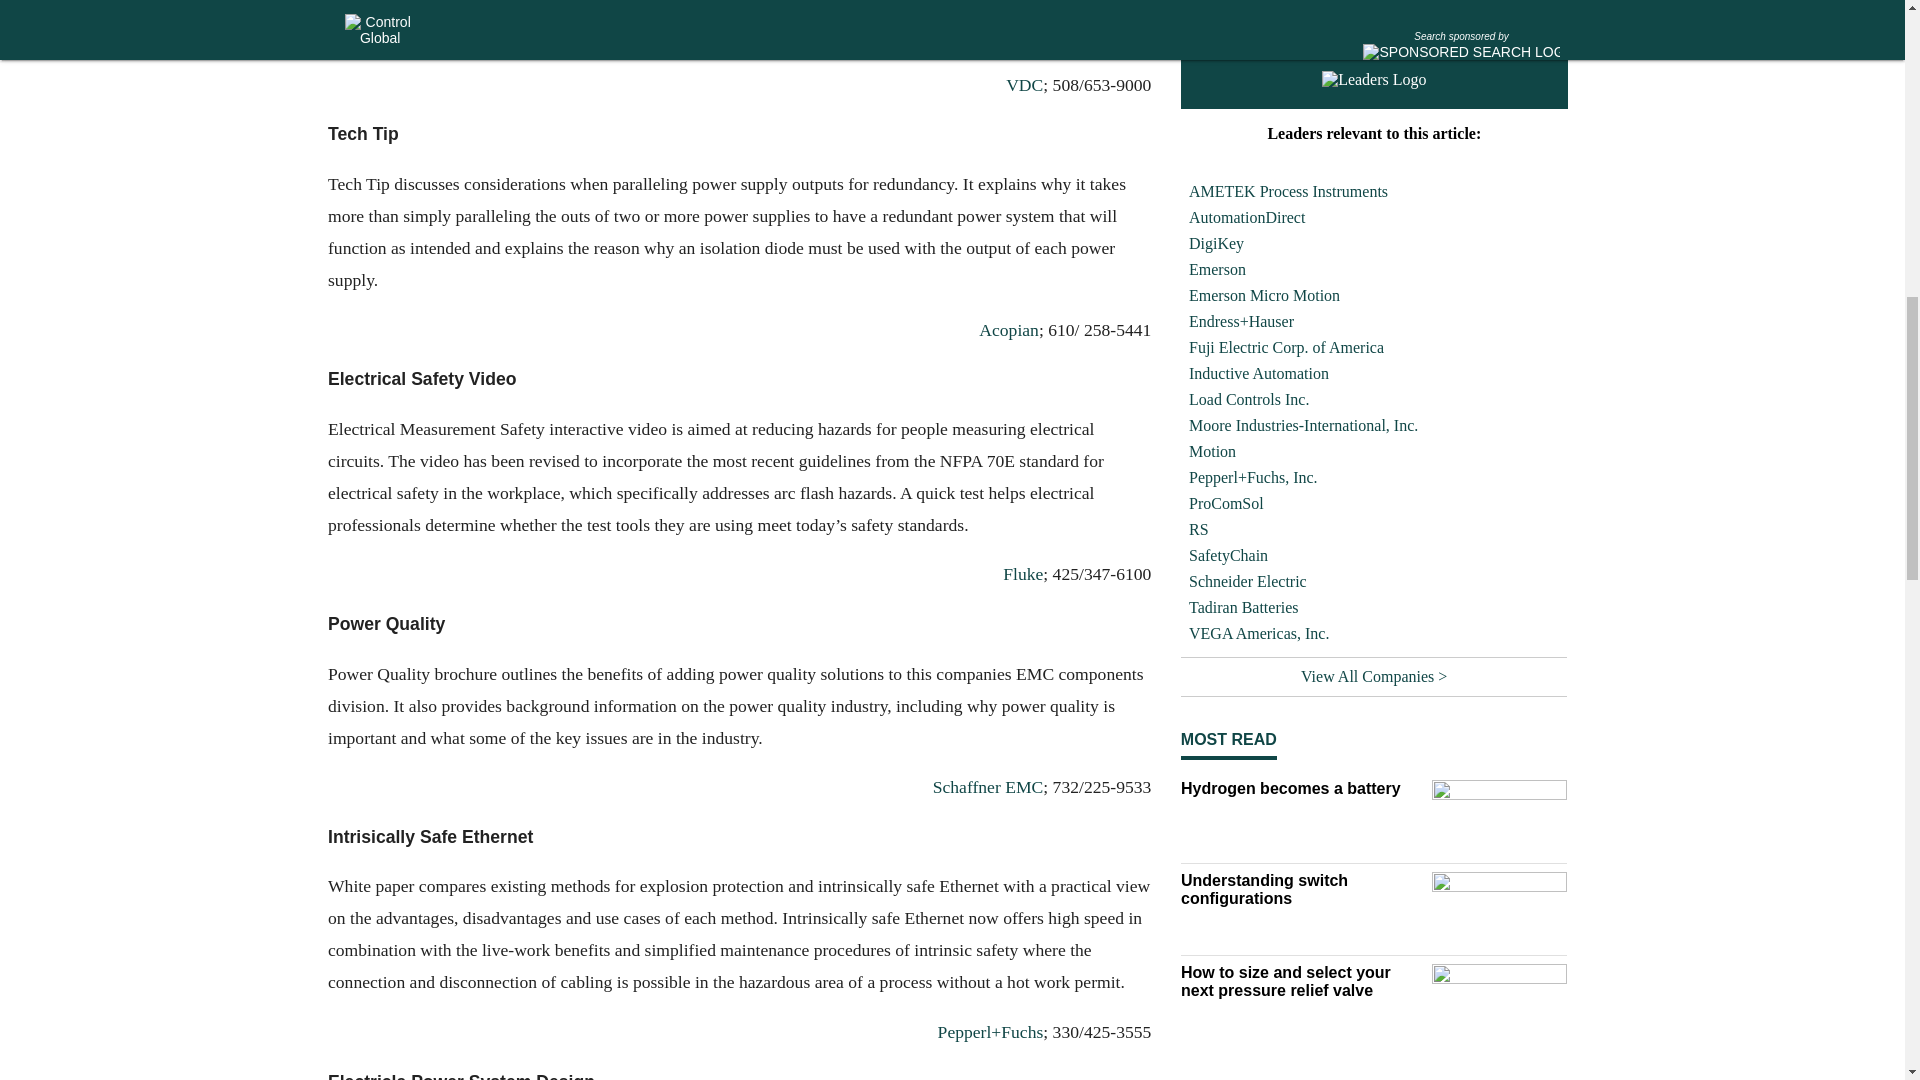  Describe the element at coordinates (1022, 574) in the screenshot. I see `Fluke` at that location.